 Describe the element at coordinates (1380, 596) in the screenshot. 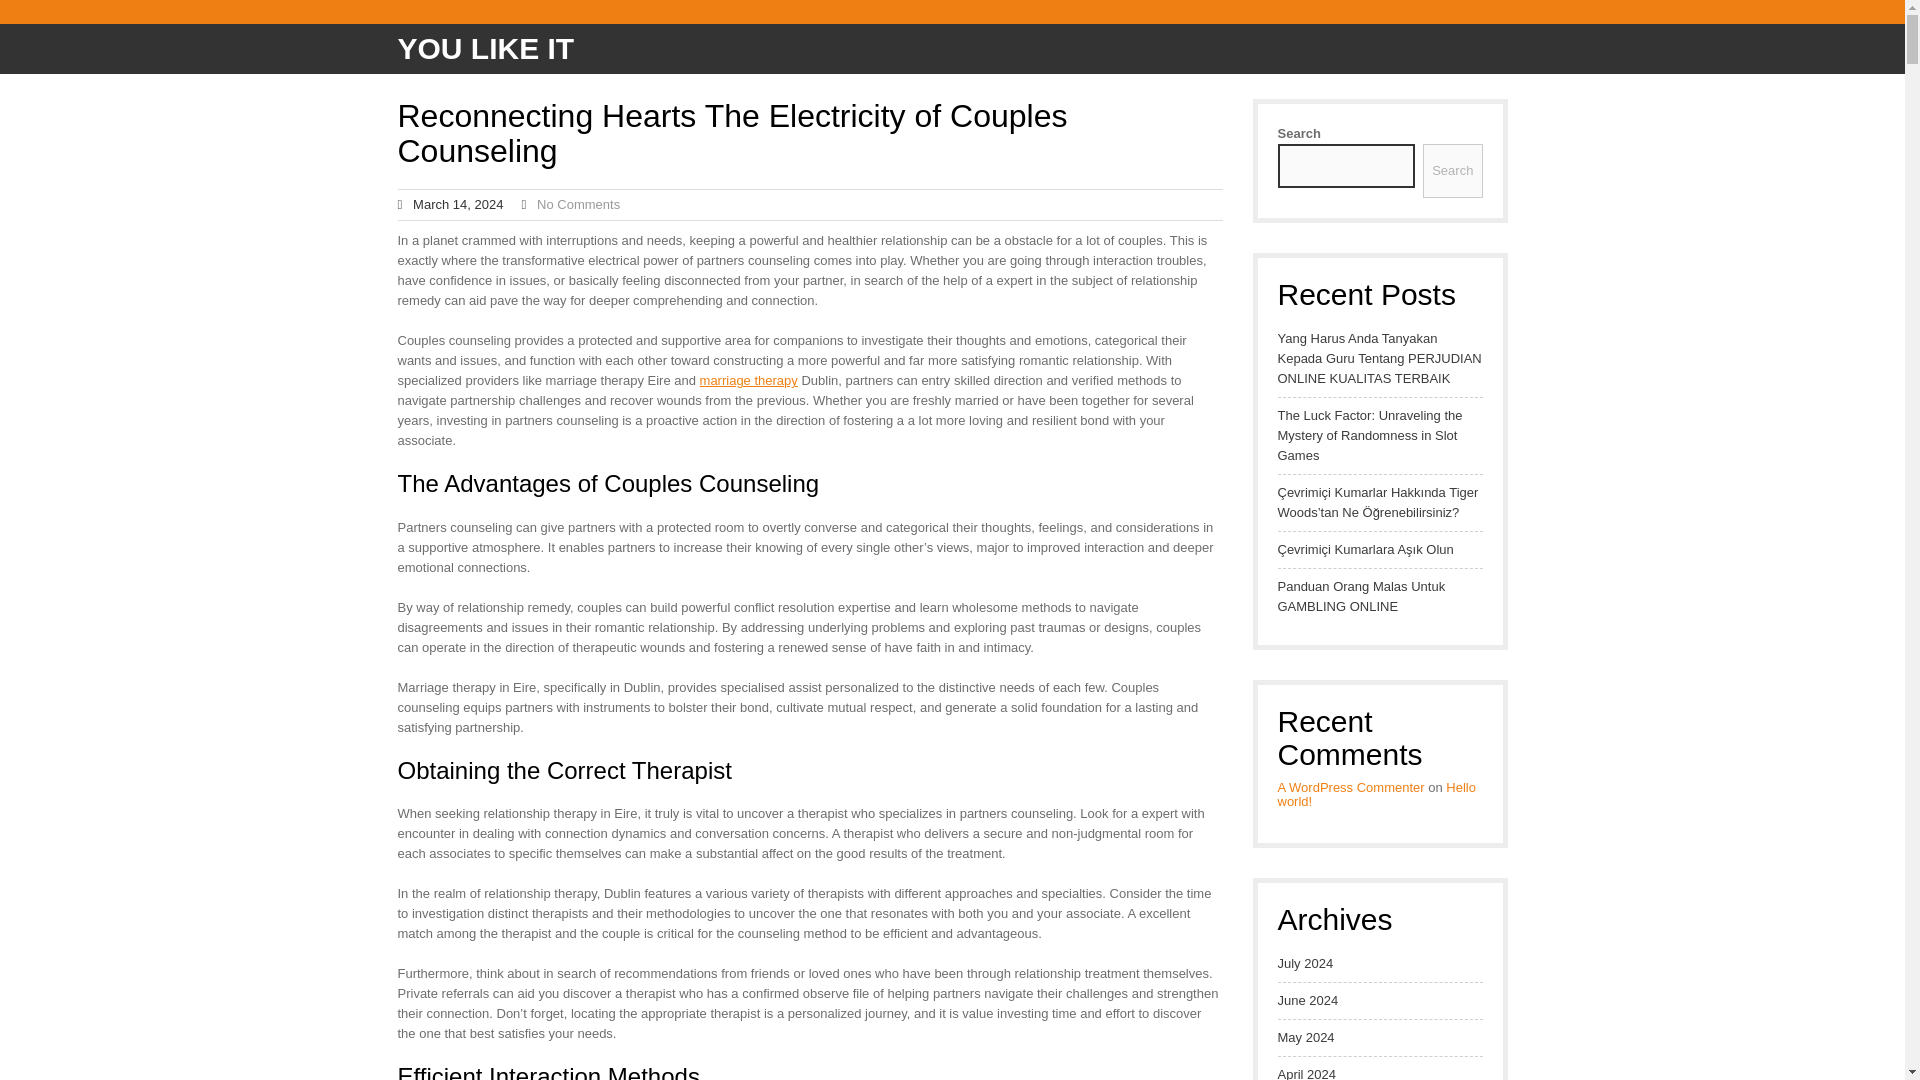

I see `Panduan Orang Malas Untuk GAMBLING ONLINE` at that location.